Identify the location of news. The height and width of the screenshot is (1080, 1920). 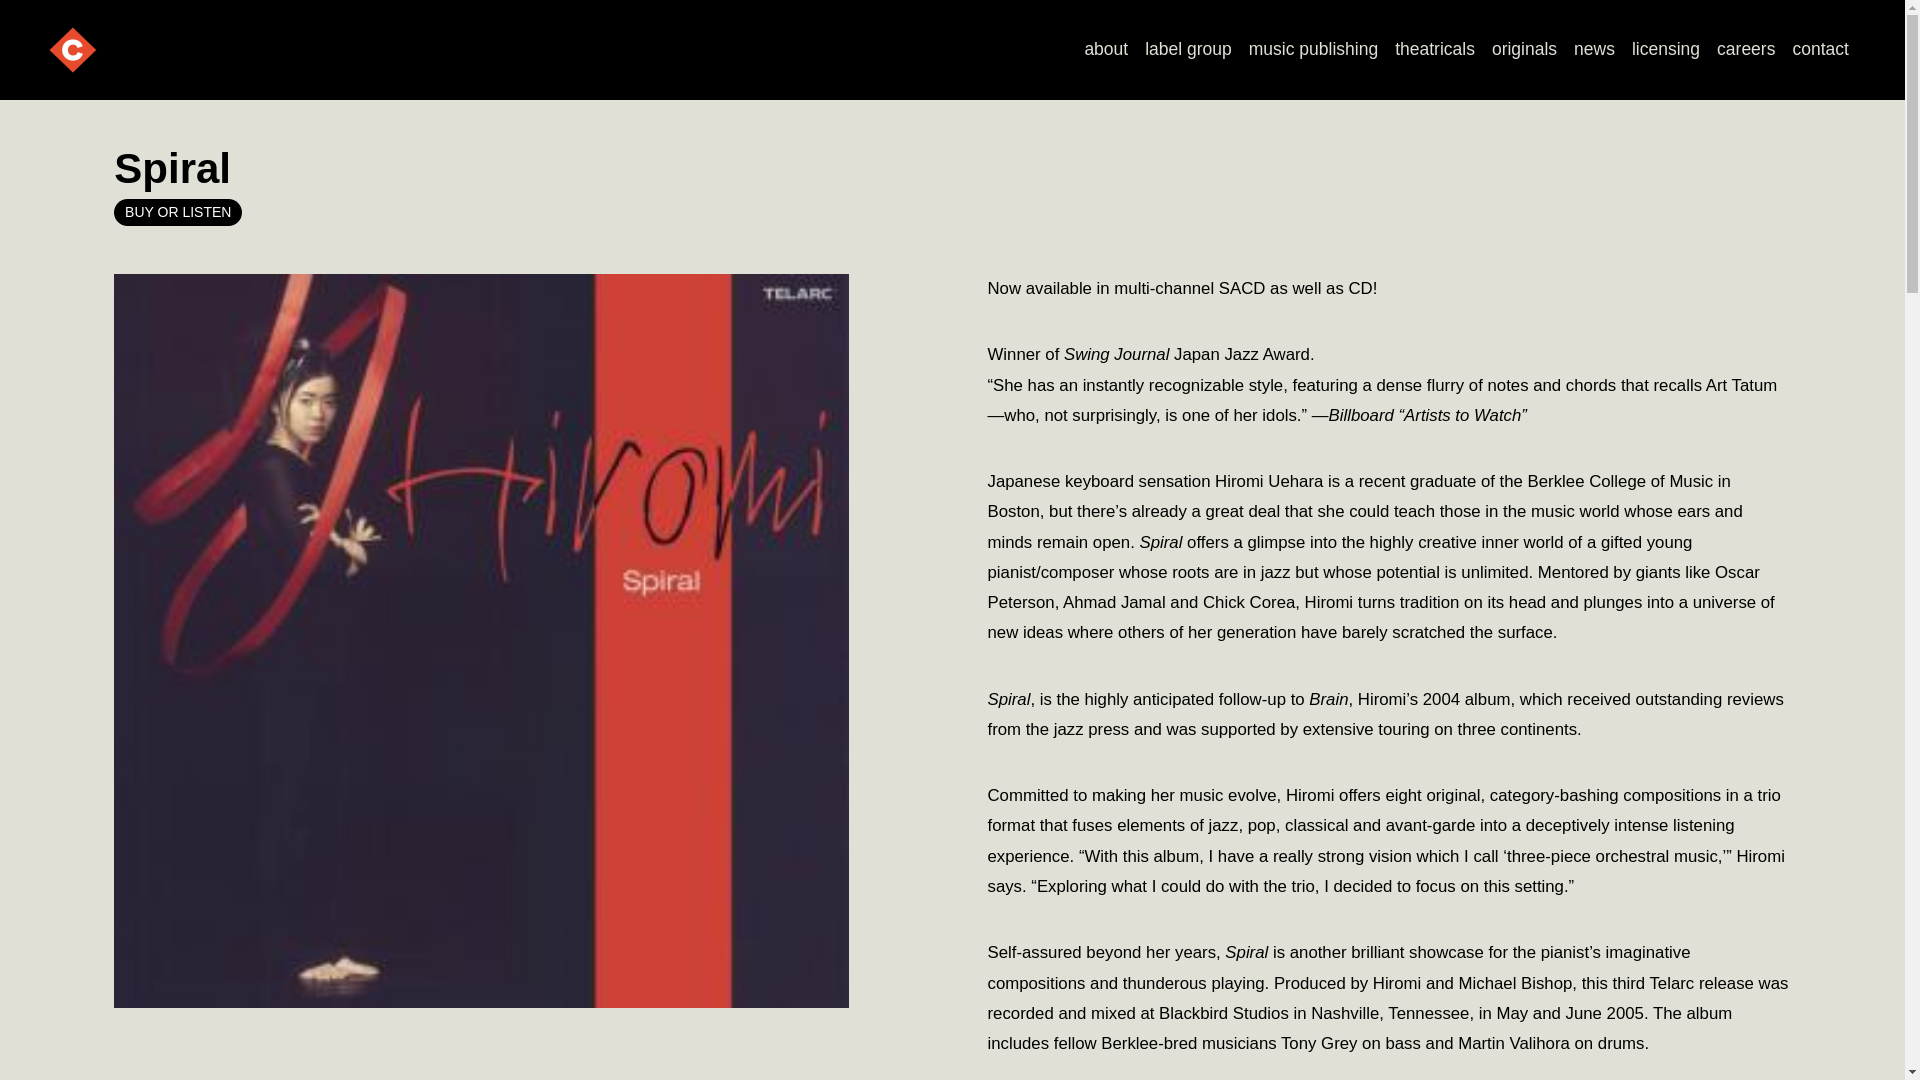
(1595, 50).